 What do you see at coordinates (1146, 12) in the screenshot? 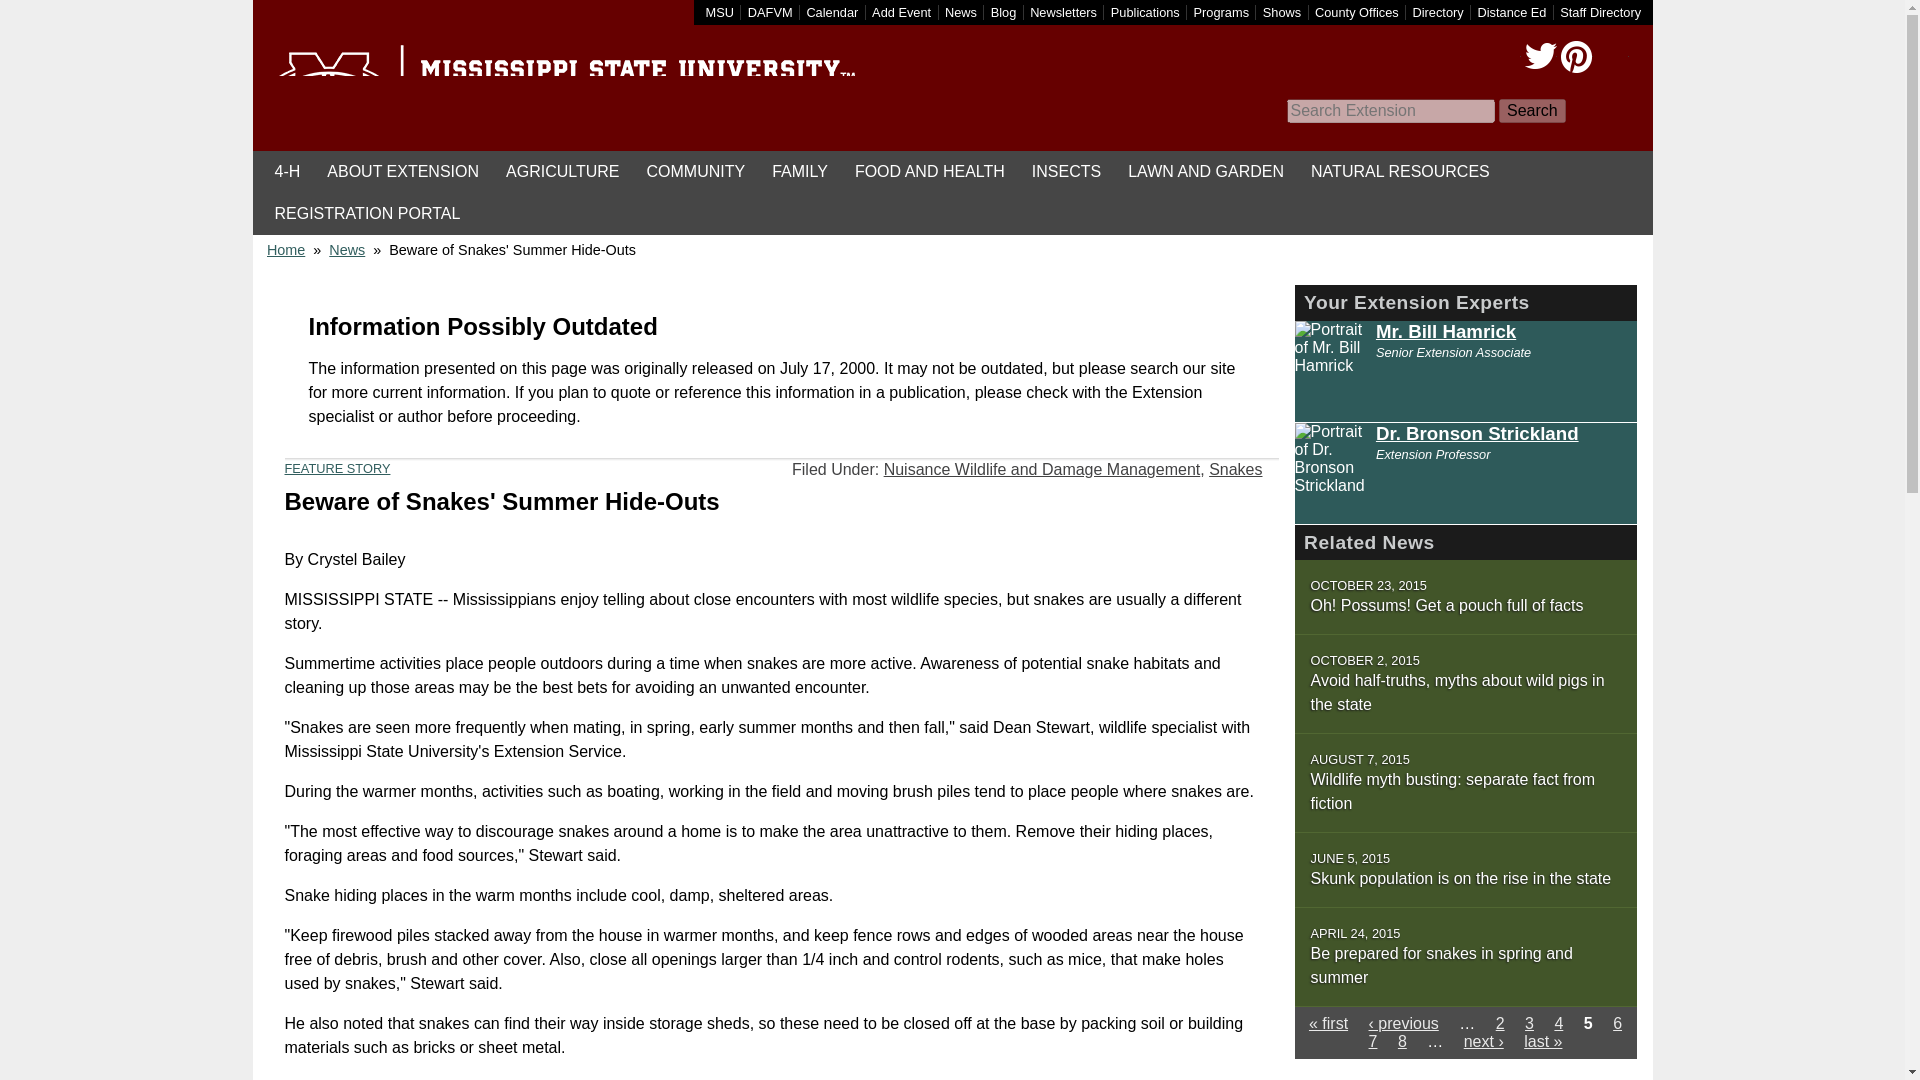
I see `Publications` at bounding box center [1146, 12].